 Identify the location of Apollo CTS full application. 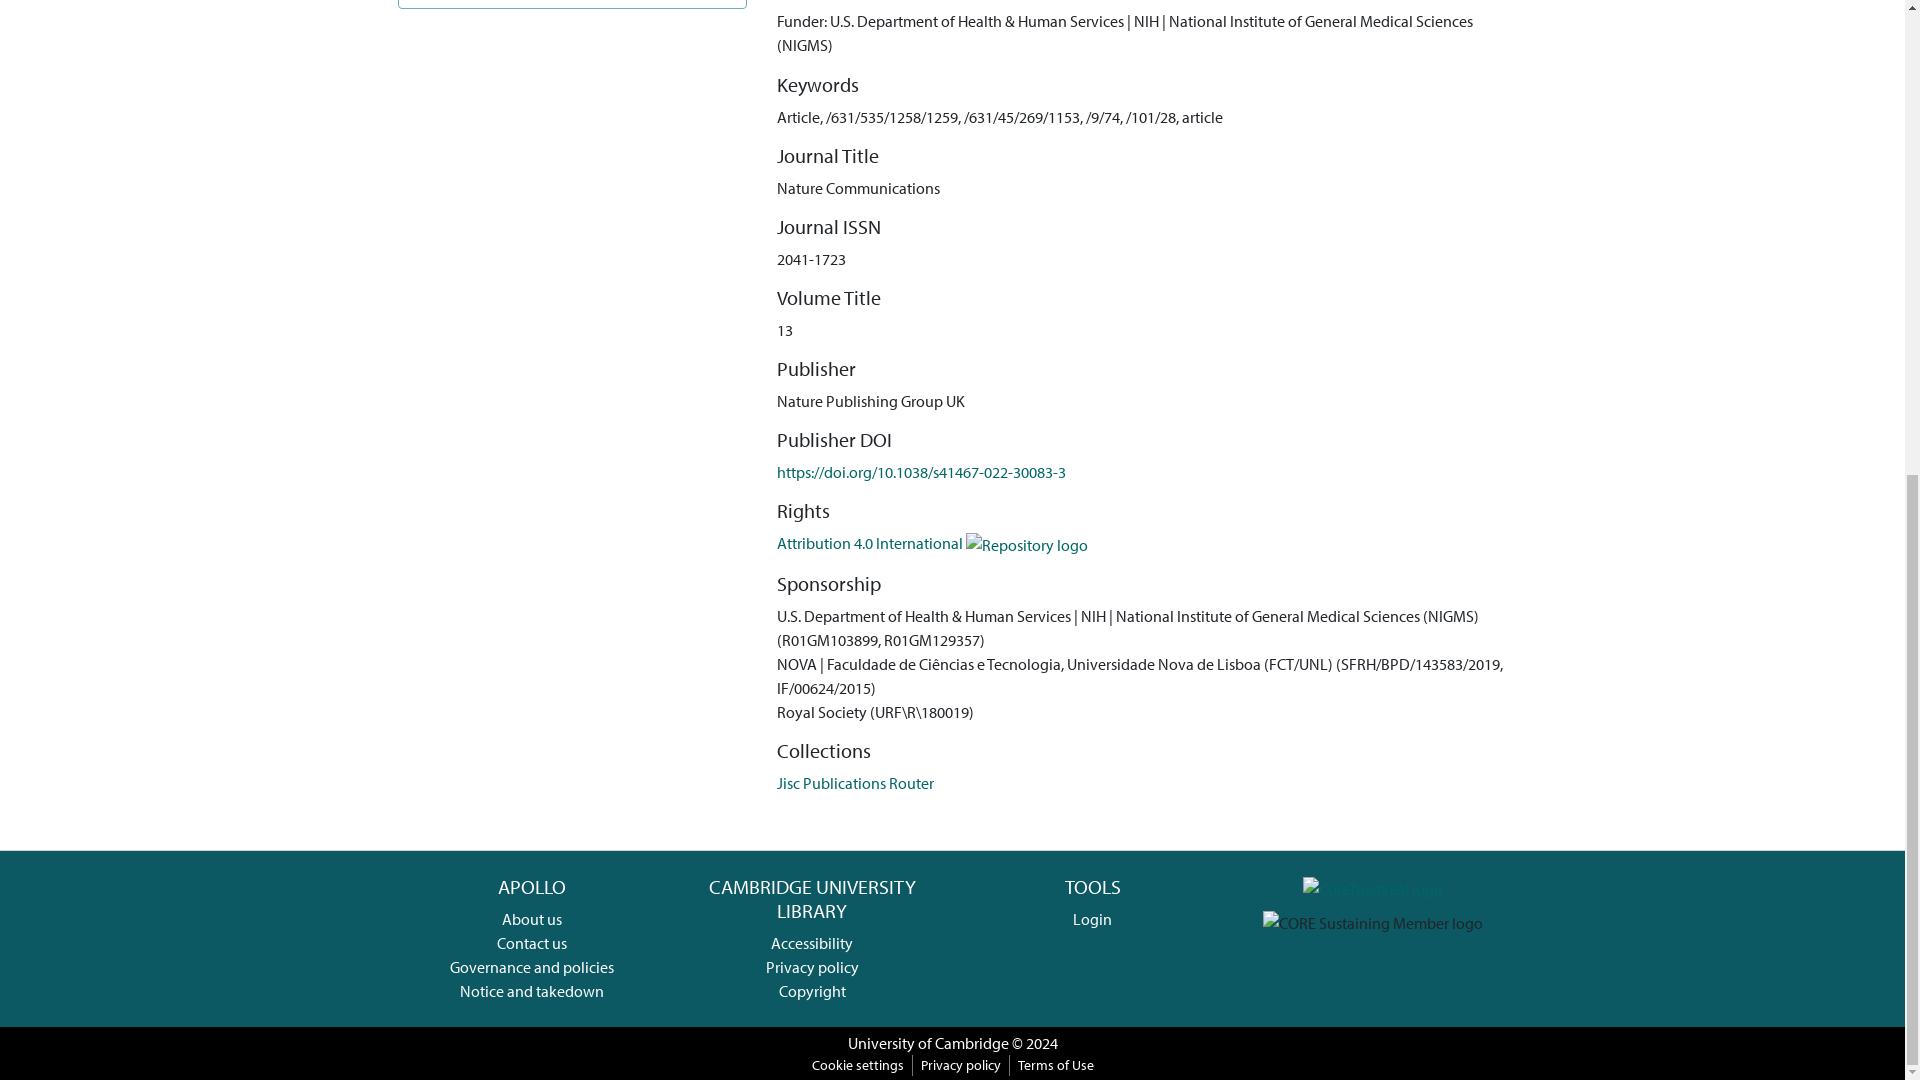
(1373, 886).